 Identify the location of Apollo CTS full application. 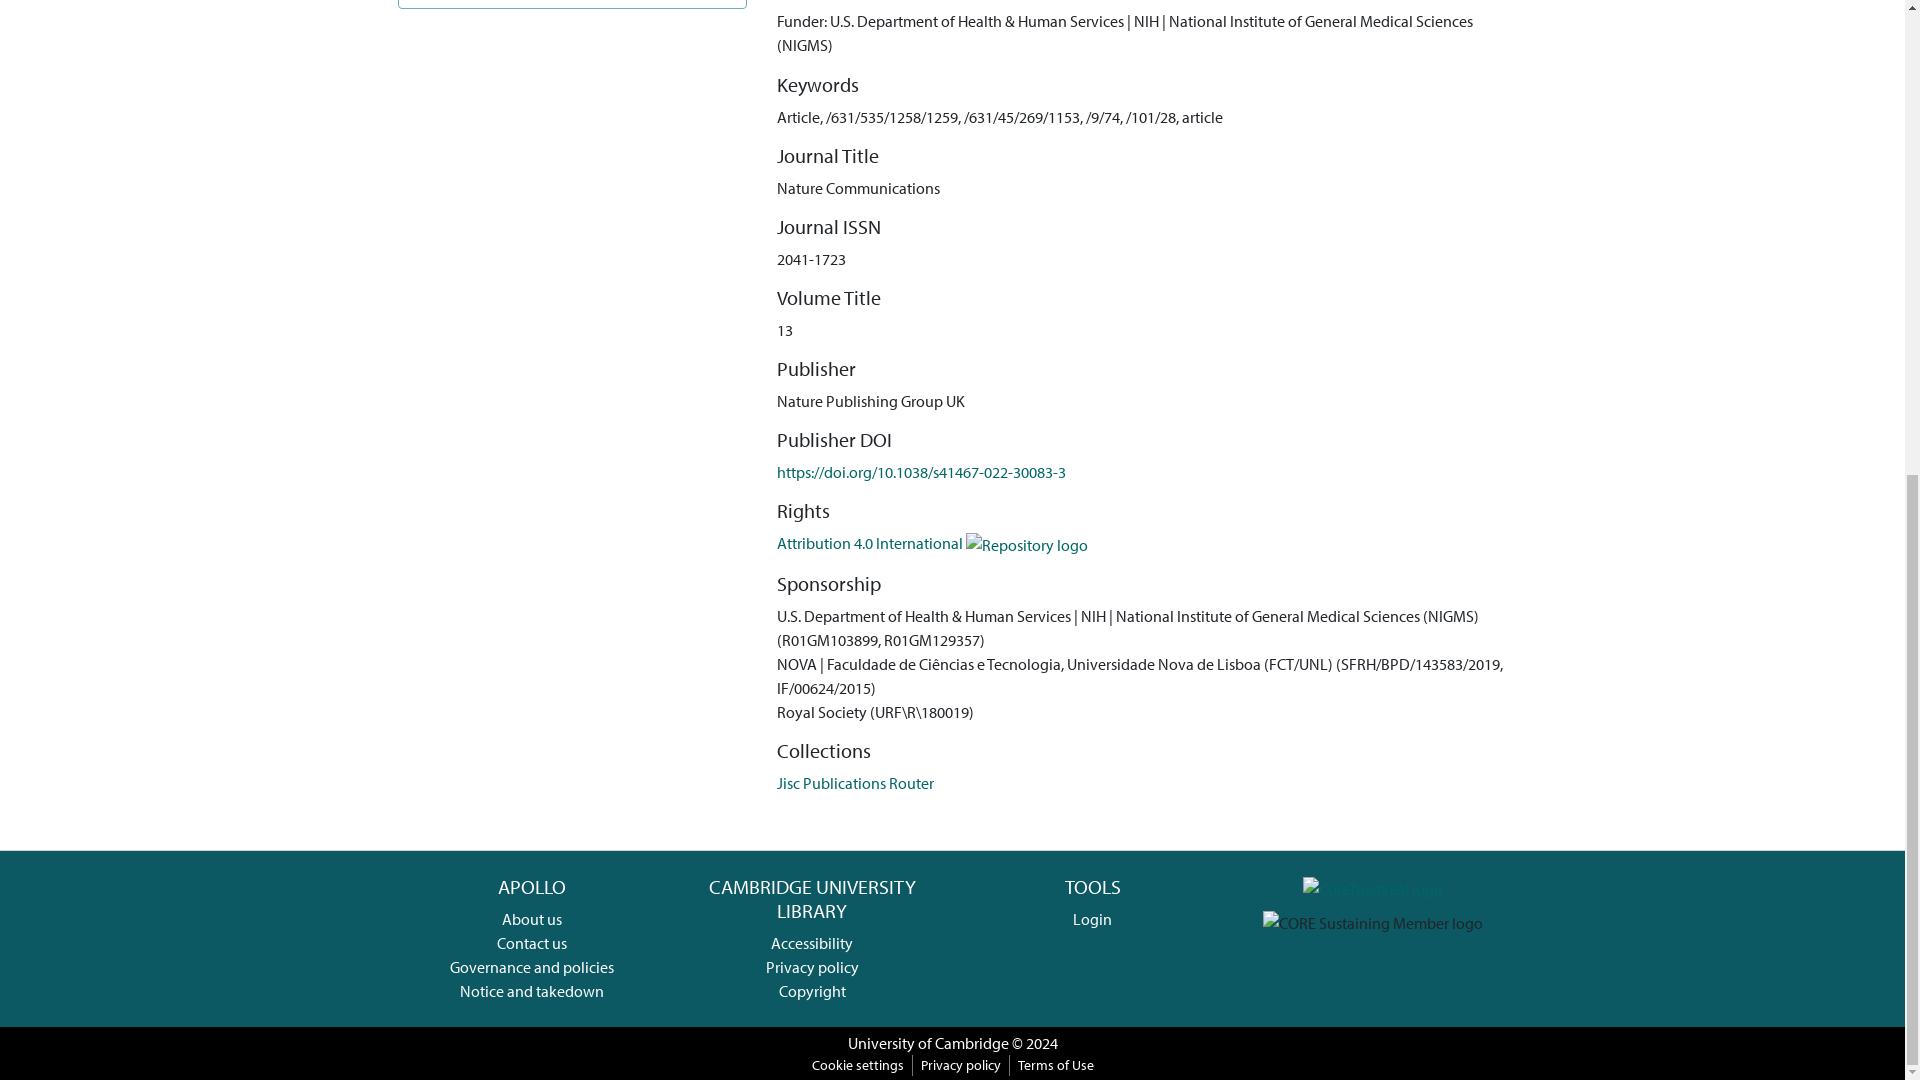
(1373, 886).